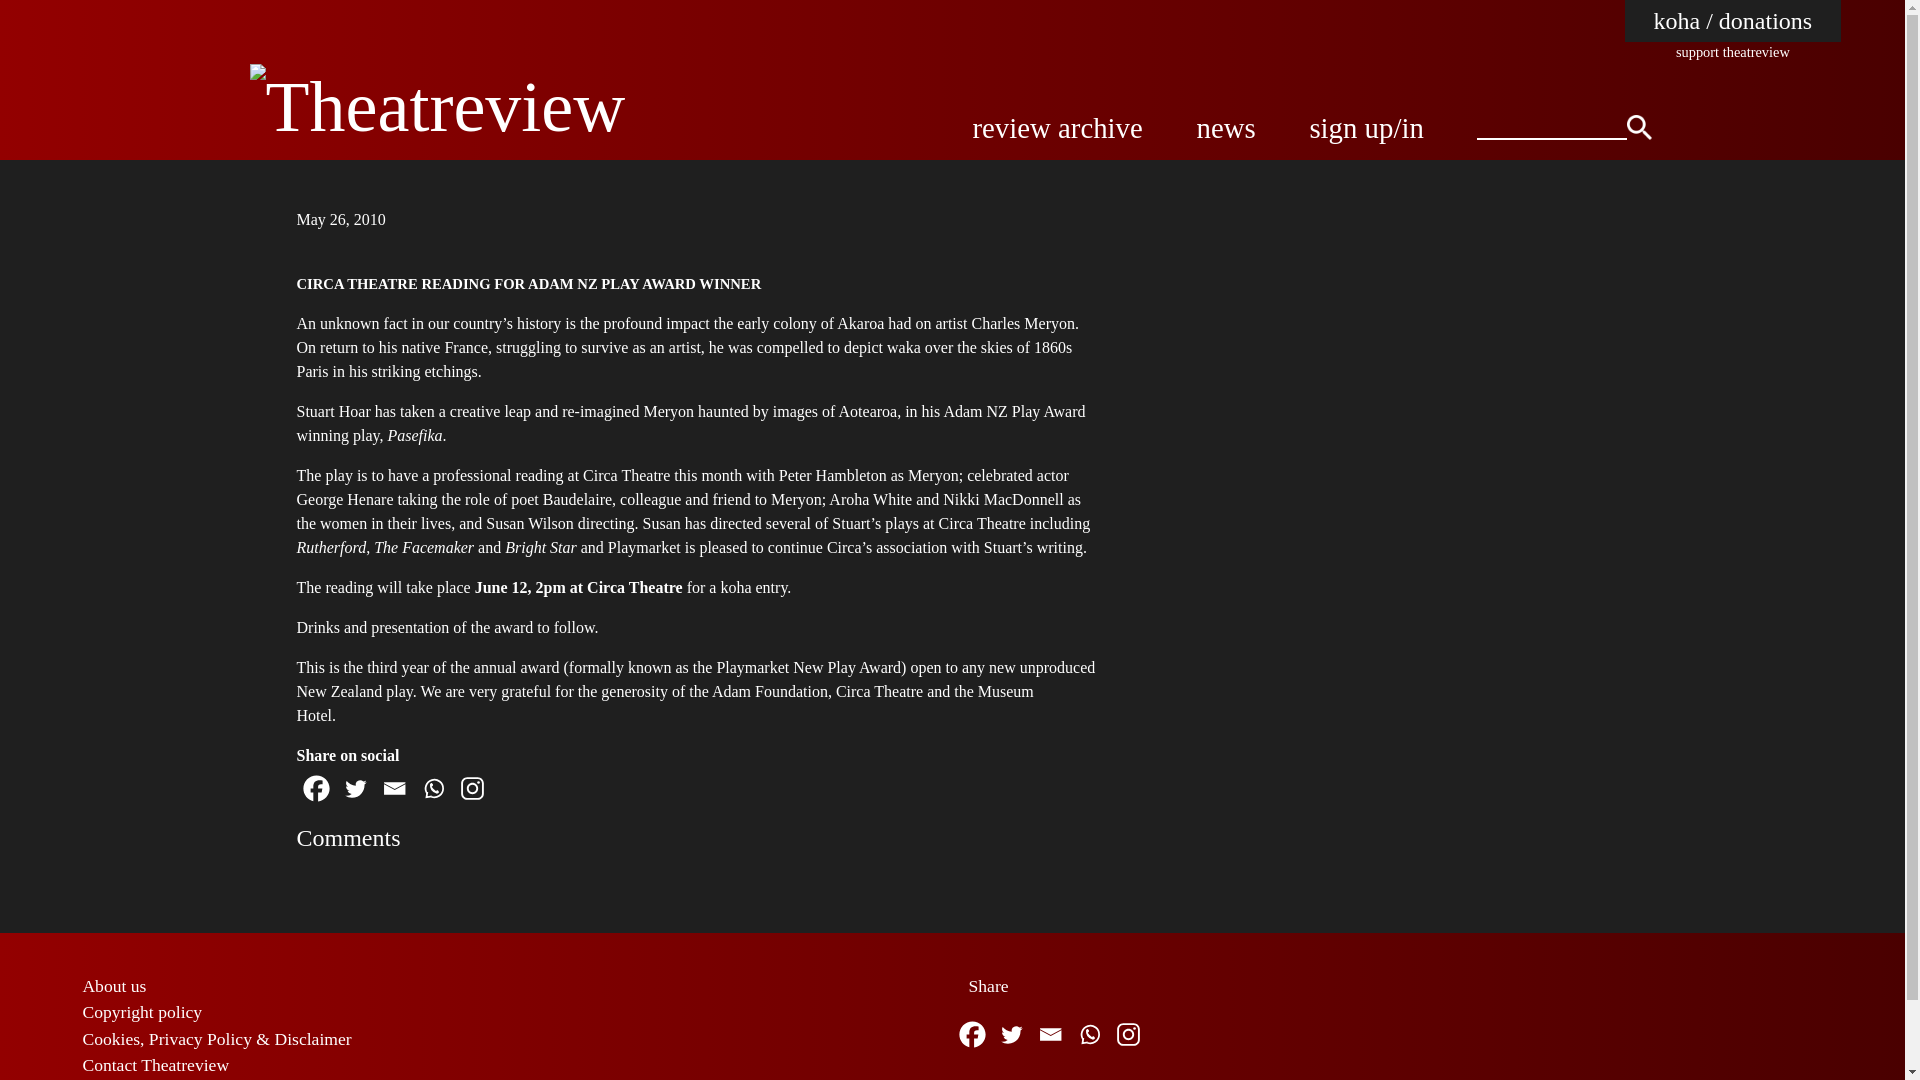 Image resolution: width=1920 pixels, height=1080 pixels. Describe the element at coordinates (155, 1064) in the screenshot. I see `Contact Theatreview` at that location.